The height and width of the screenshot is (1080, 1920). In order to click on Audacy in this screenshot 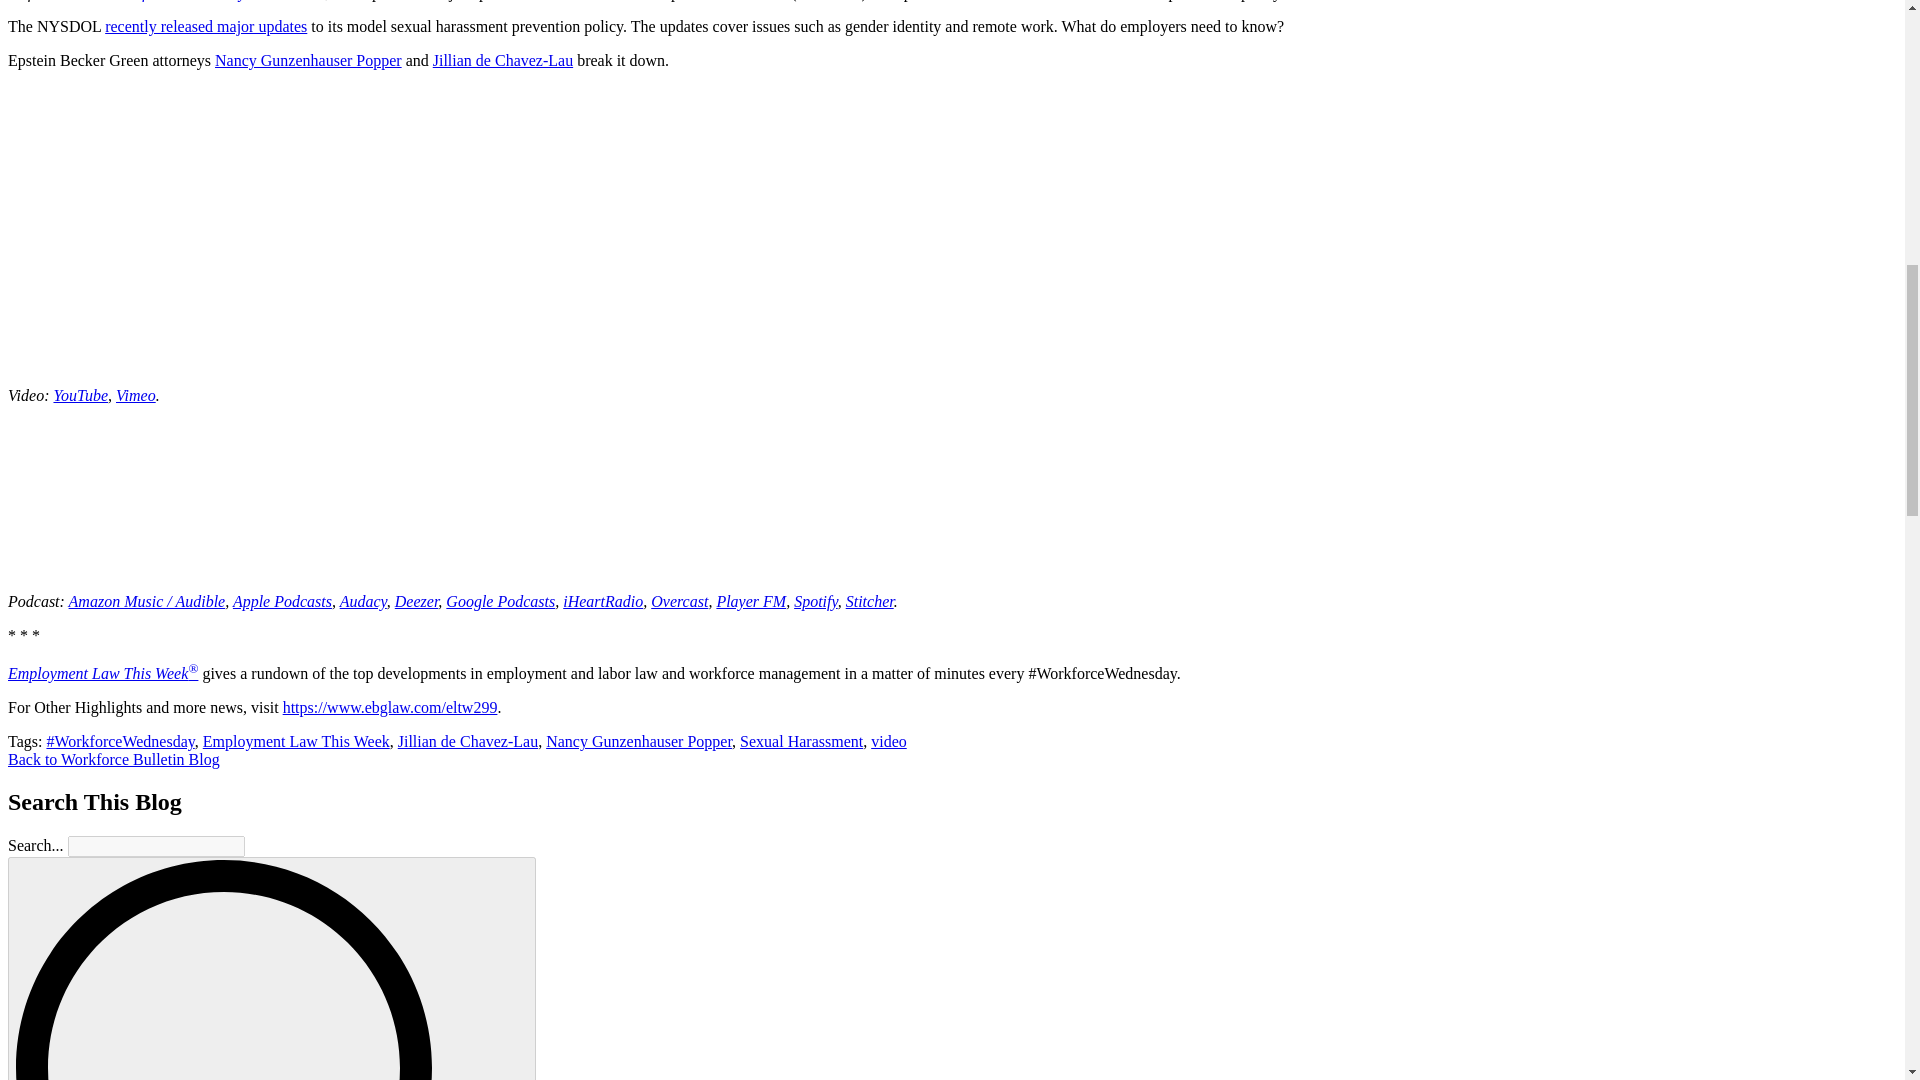, I will do `click(363, 601)`.